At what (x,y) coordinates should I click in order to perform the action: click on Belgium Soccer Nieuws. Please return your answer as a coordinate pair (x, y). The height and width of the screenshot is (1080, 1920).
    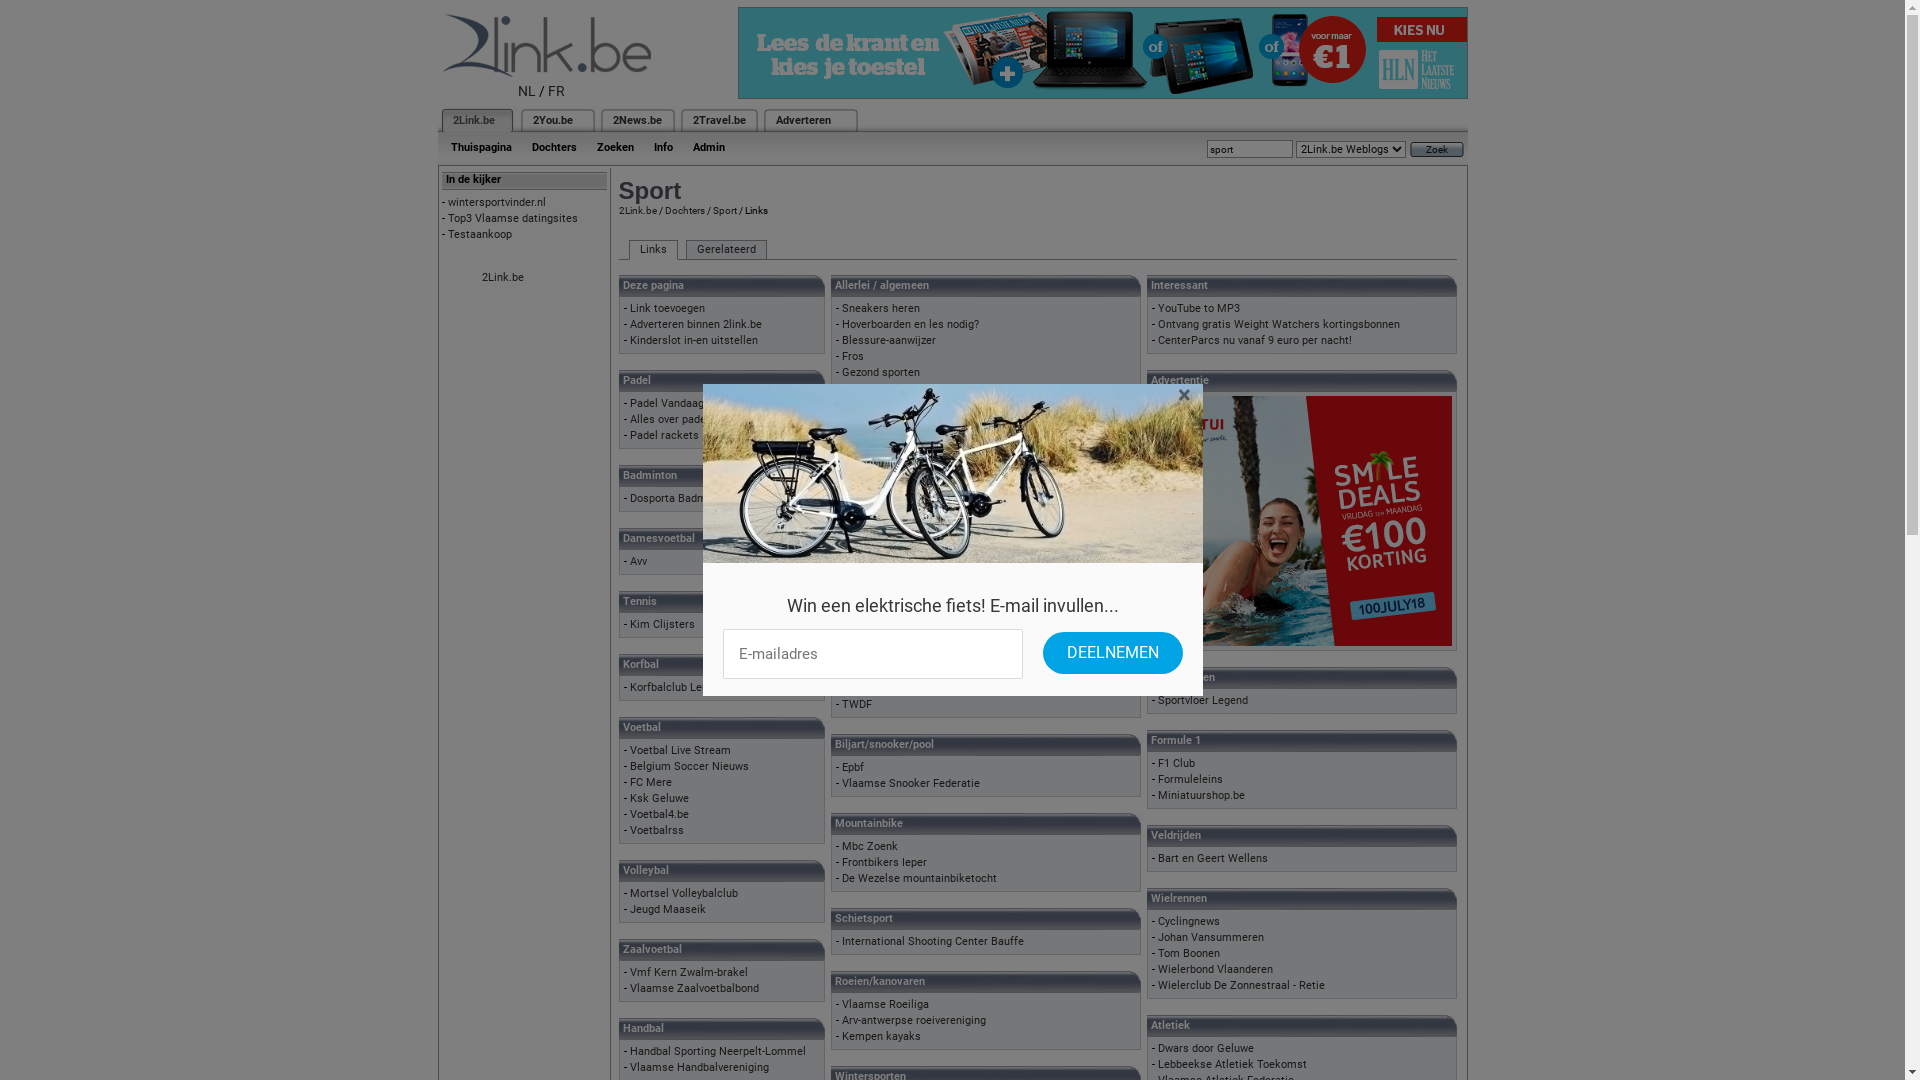
    Looking at the image, I should click on (690, 766).